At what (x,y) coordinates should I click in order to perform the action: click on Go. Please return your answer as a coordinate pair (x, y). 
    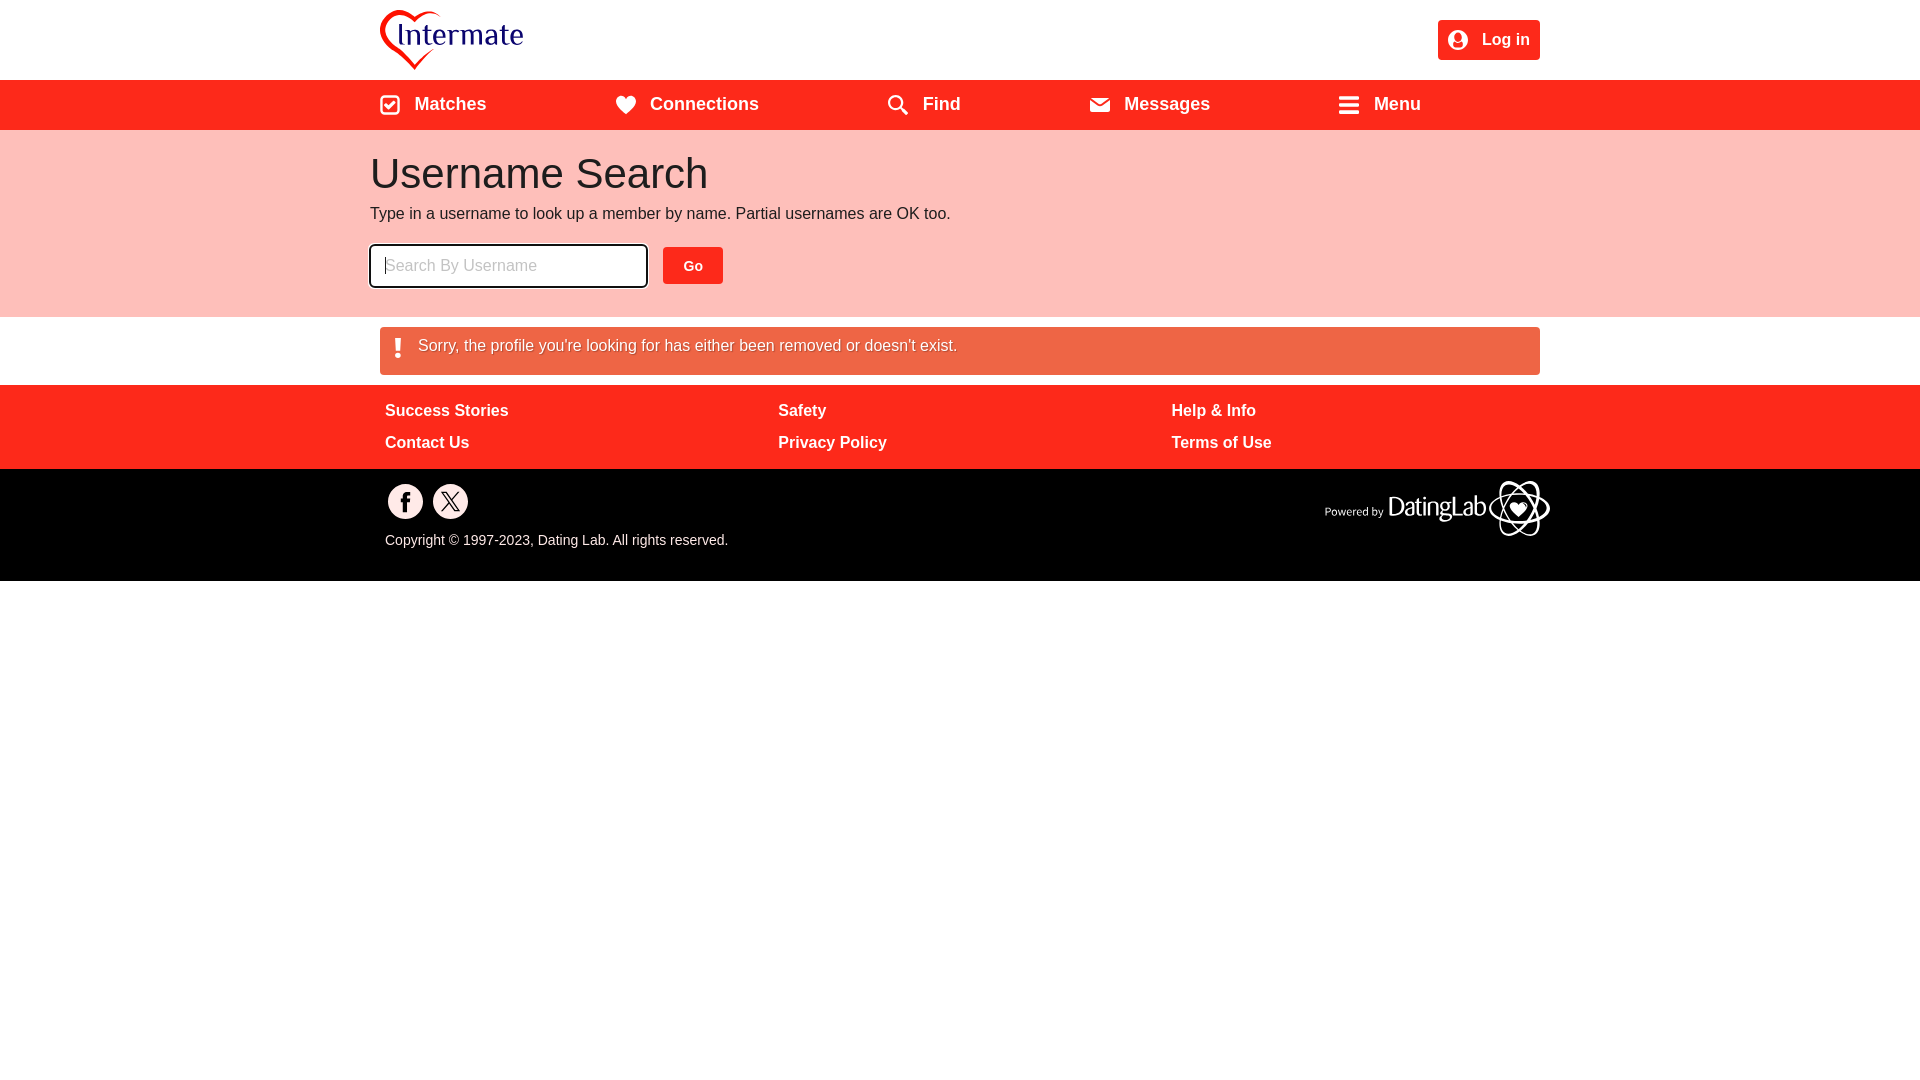
    Looking at the image, I should click on (693, 266).